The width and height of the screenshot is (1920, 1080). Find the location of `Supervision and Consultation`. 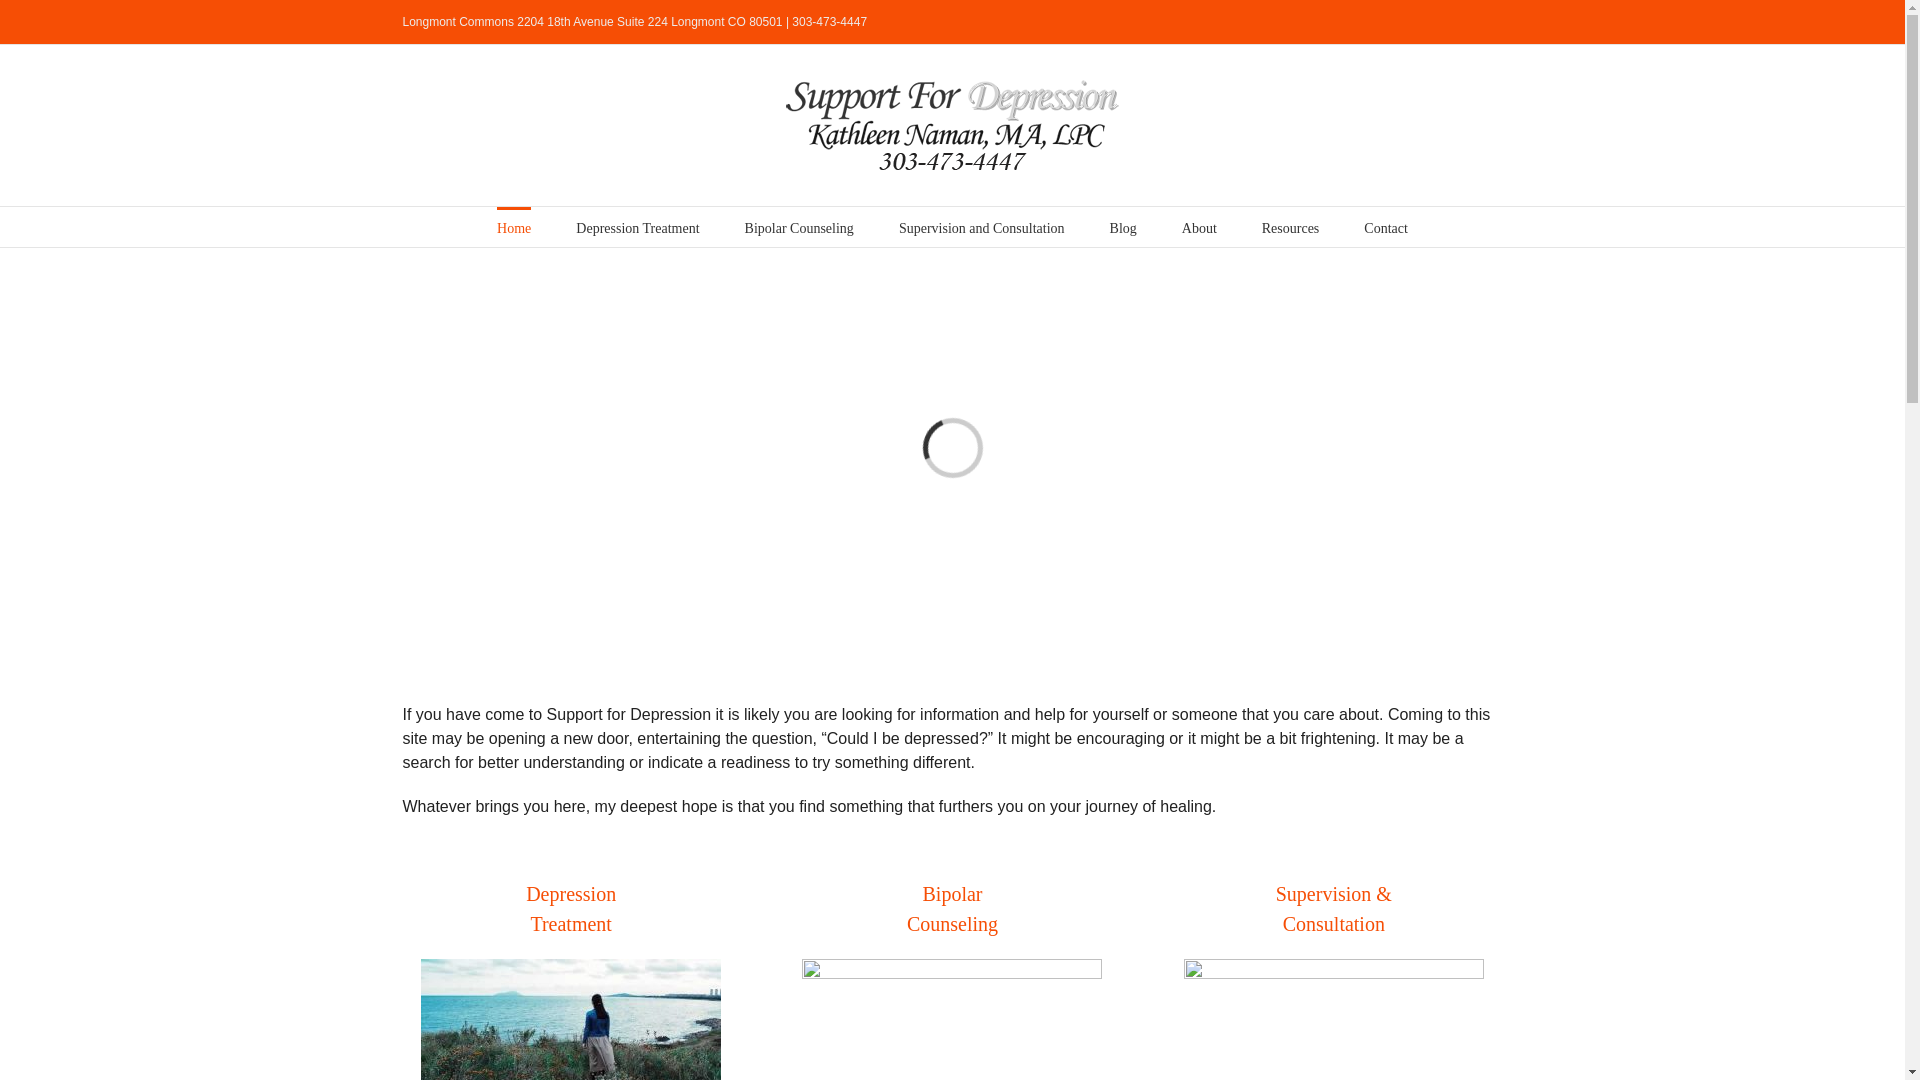

Supervision and Consultation is located at coordinates (982, 227).